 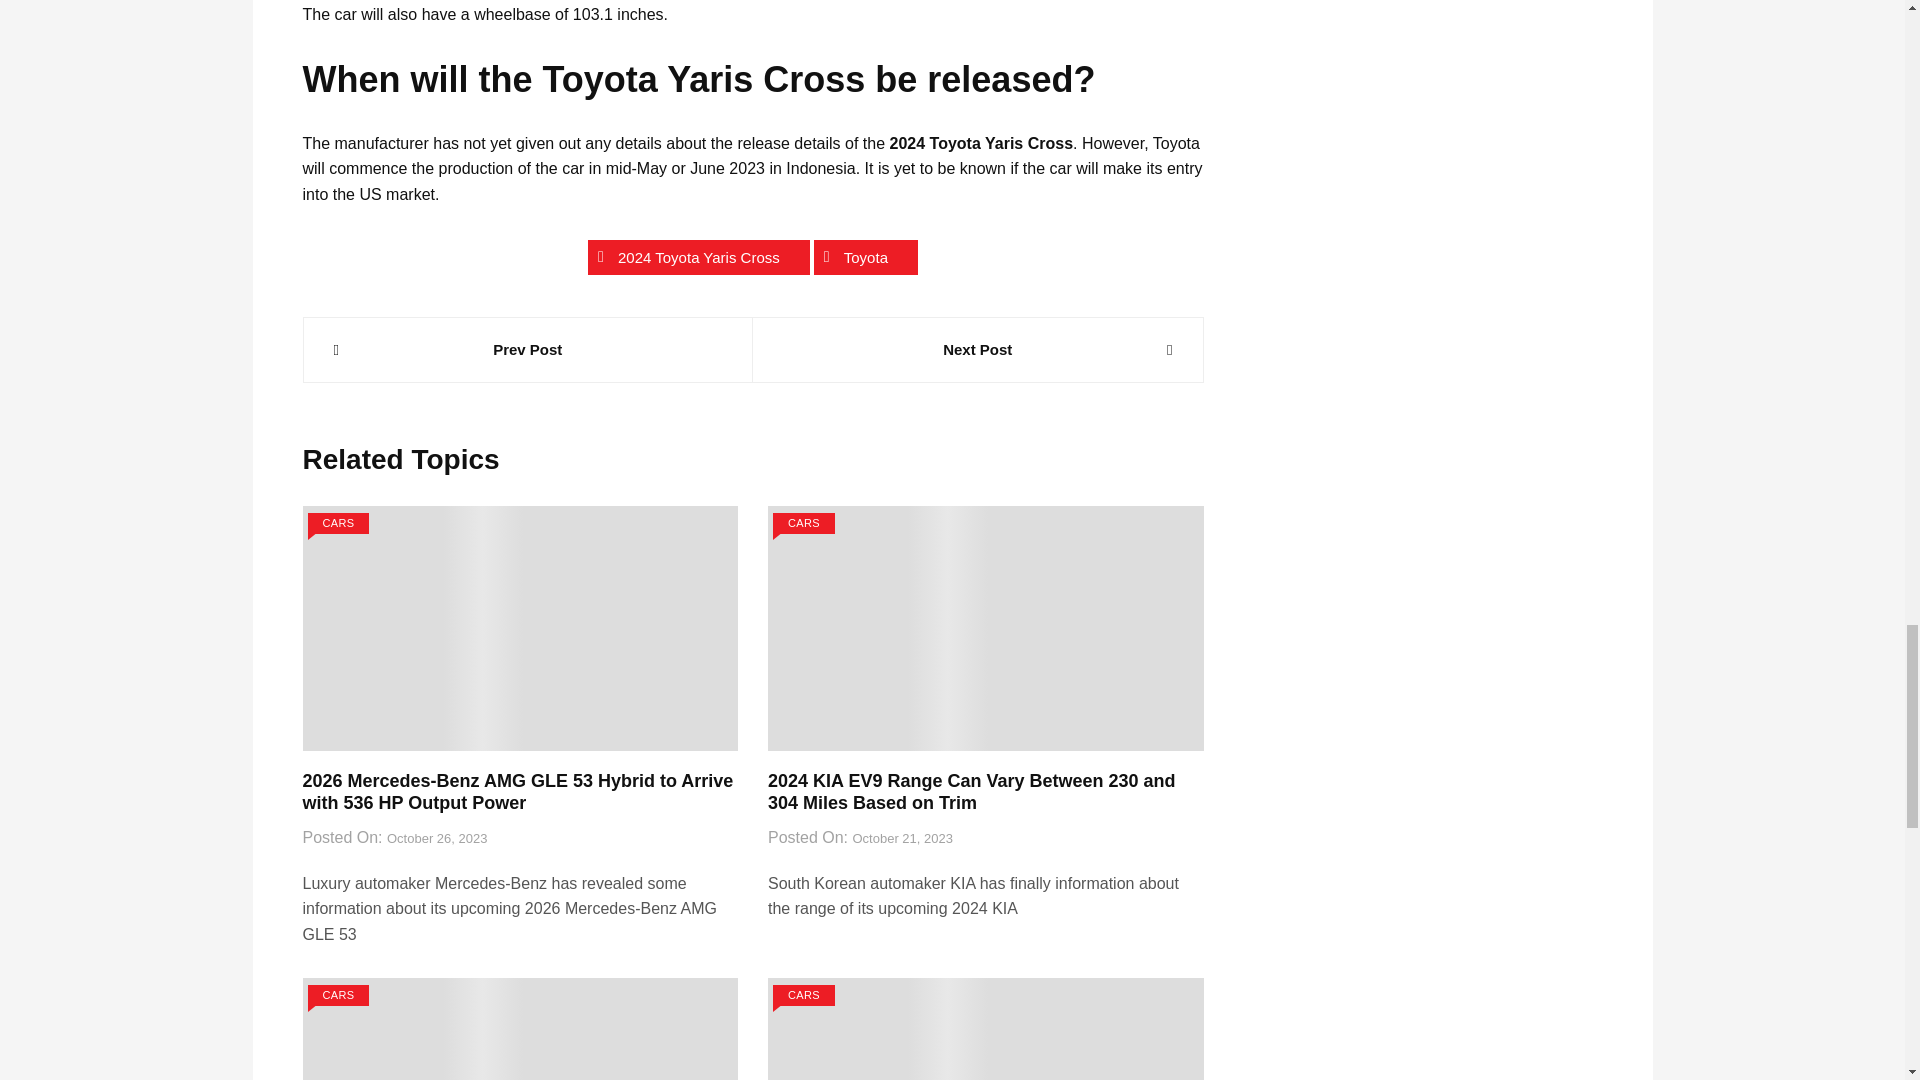 I want to click on October 21, 2023, so click(x=902, y=839).